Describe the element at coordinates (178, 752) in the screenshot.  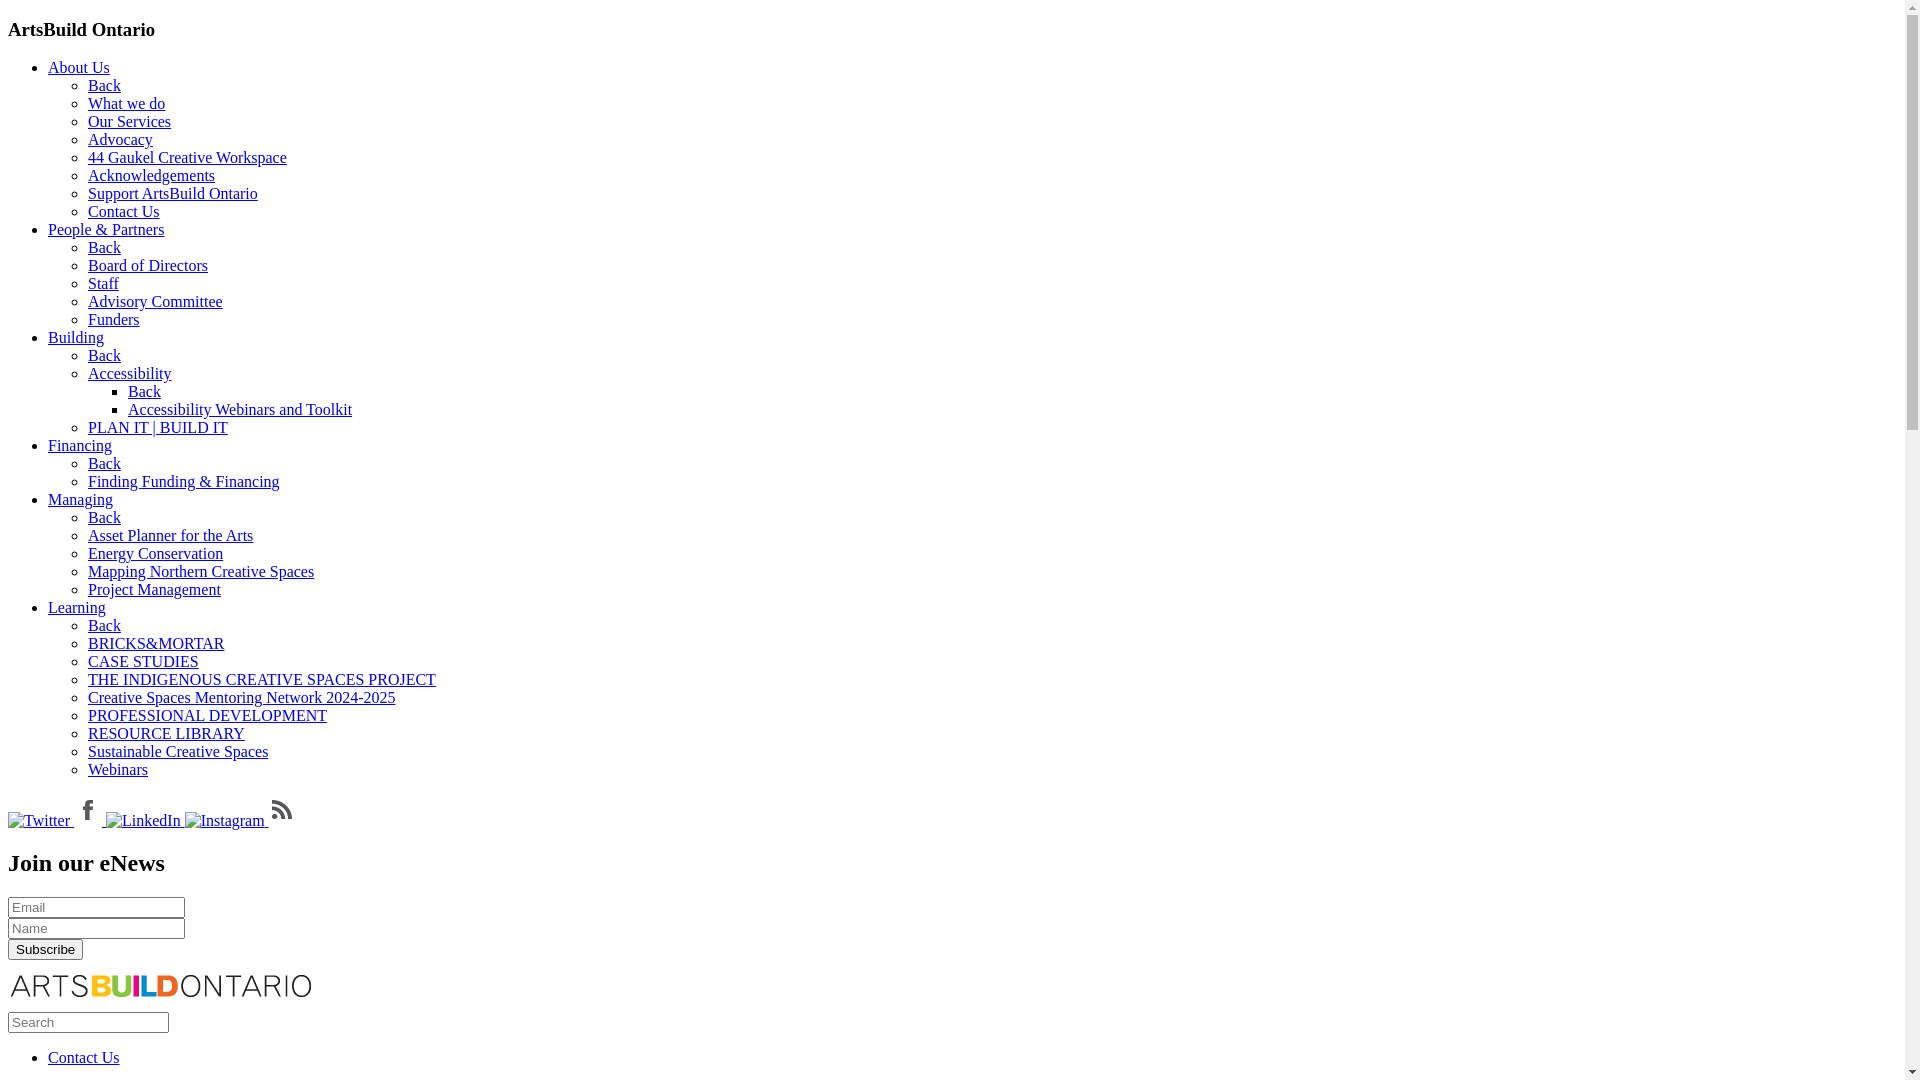
I see `Sustainable Creative Spaces` at that location.